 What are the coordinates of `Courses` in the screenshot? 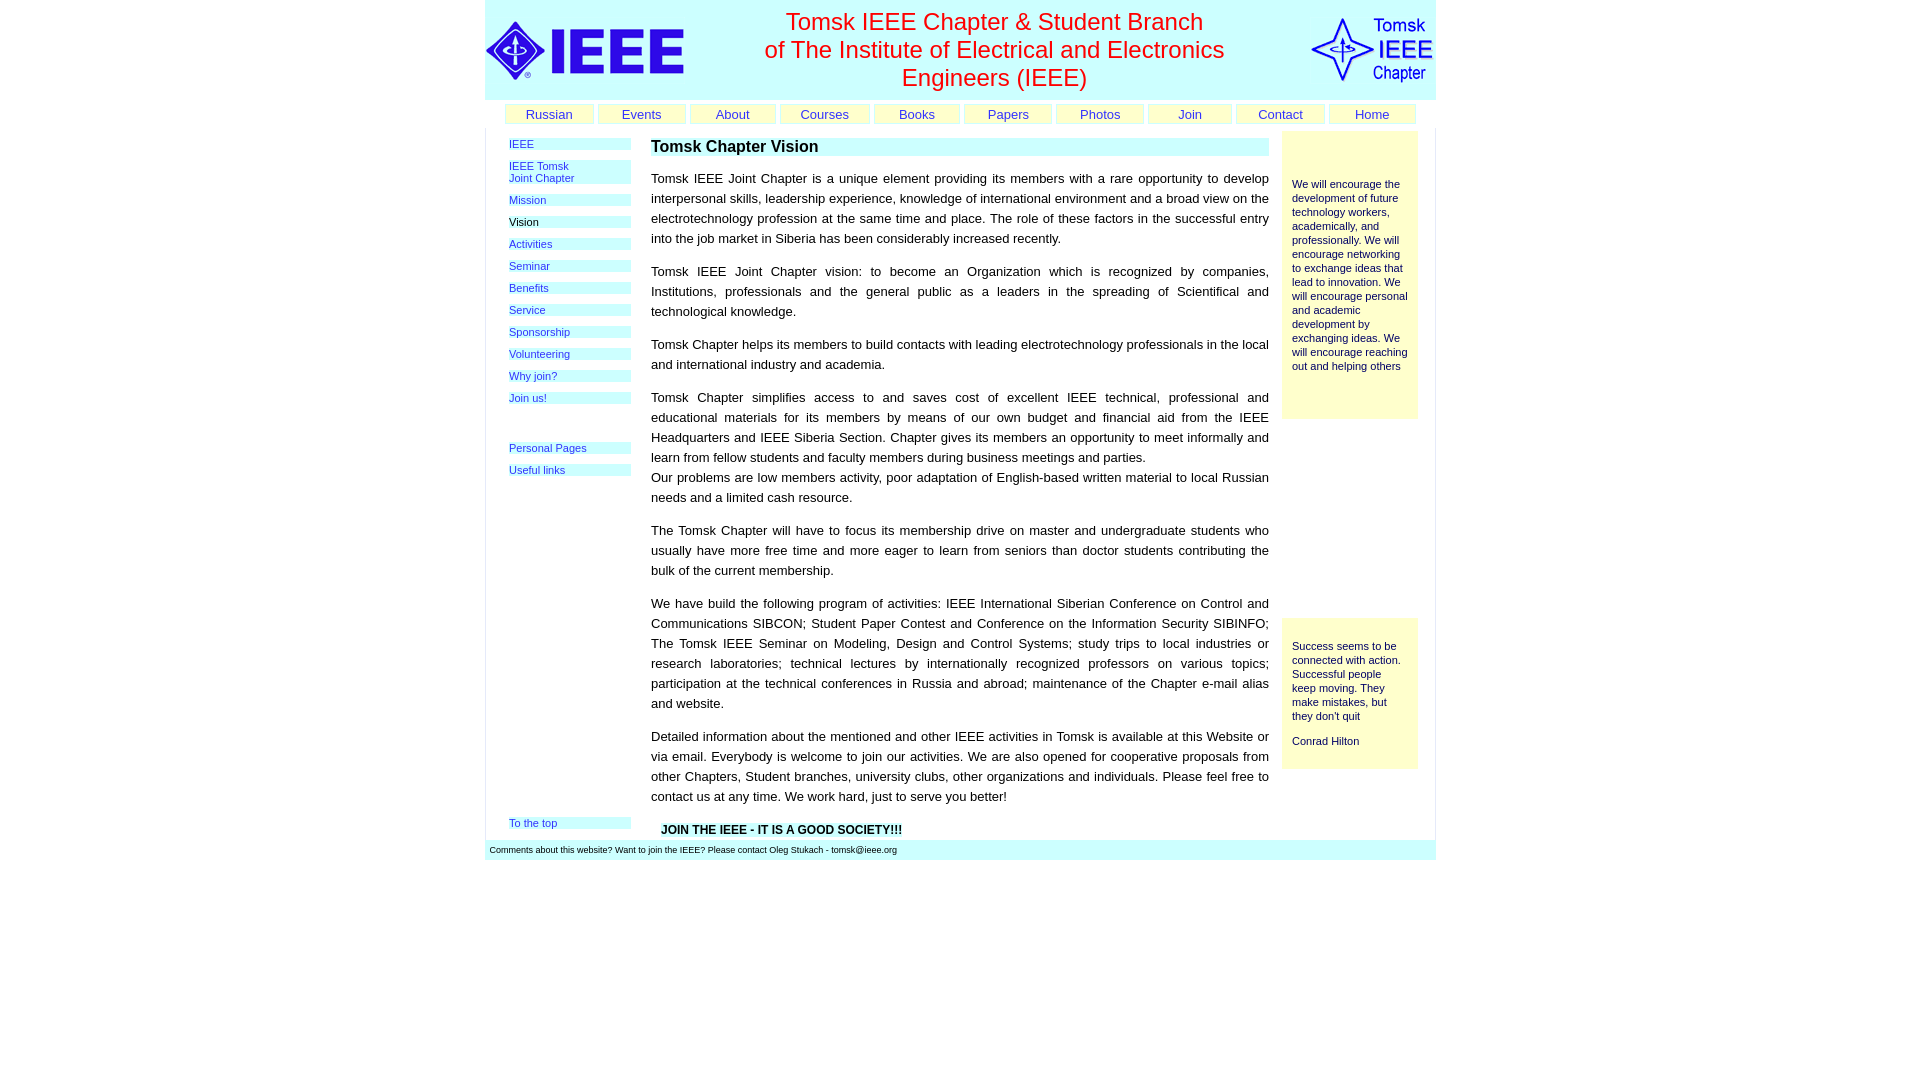 It's located at (824, 112).